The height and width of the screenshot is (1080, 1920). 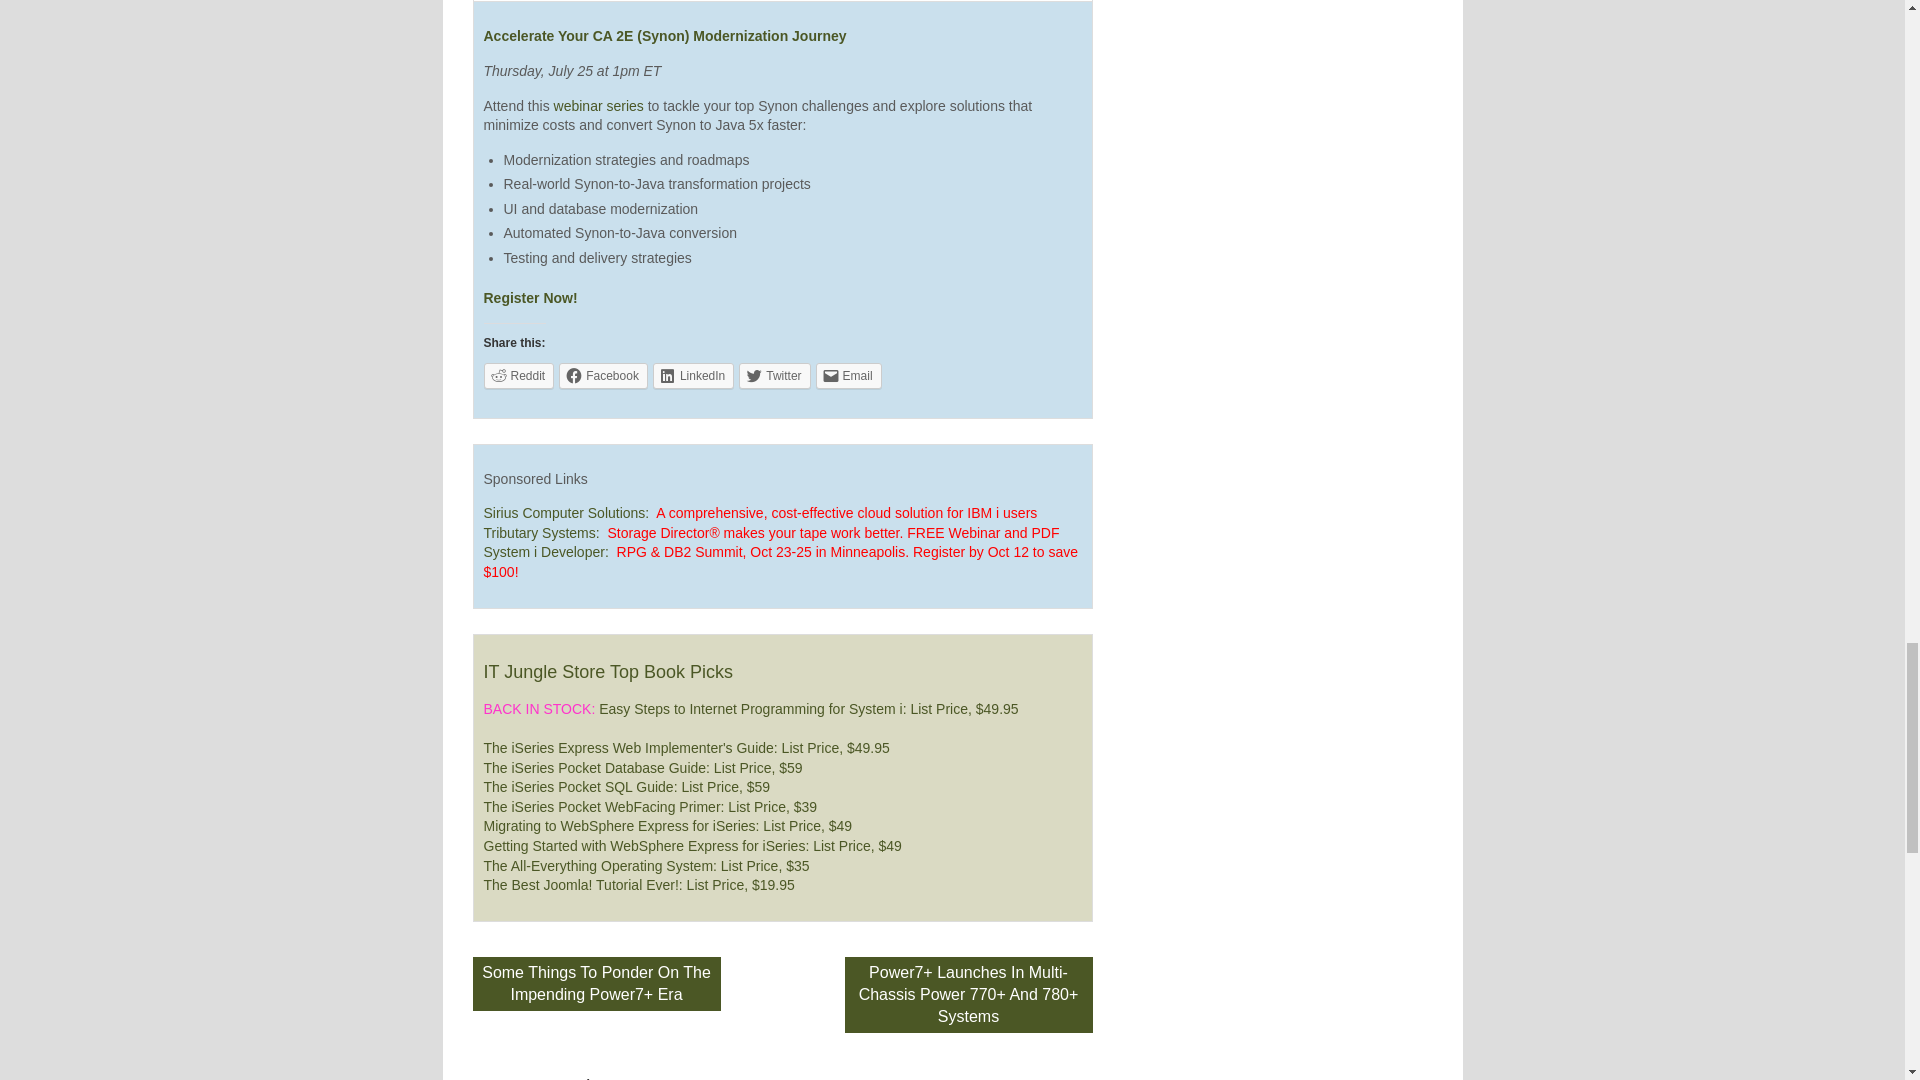 I want to click on LinkedIn, so click(x=692, y=375).